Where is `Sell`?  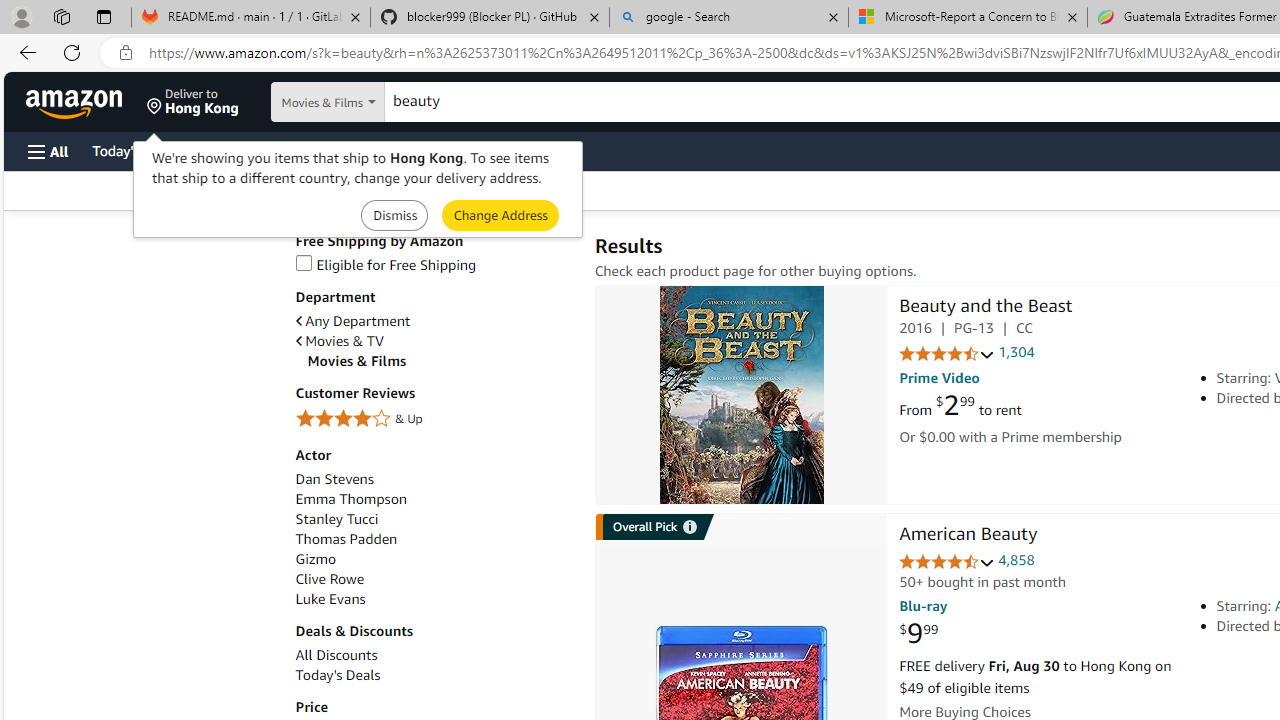
Sell is located at coordinates (510, 150).